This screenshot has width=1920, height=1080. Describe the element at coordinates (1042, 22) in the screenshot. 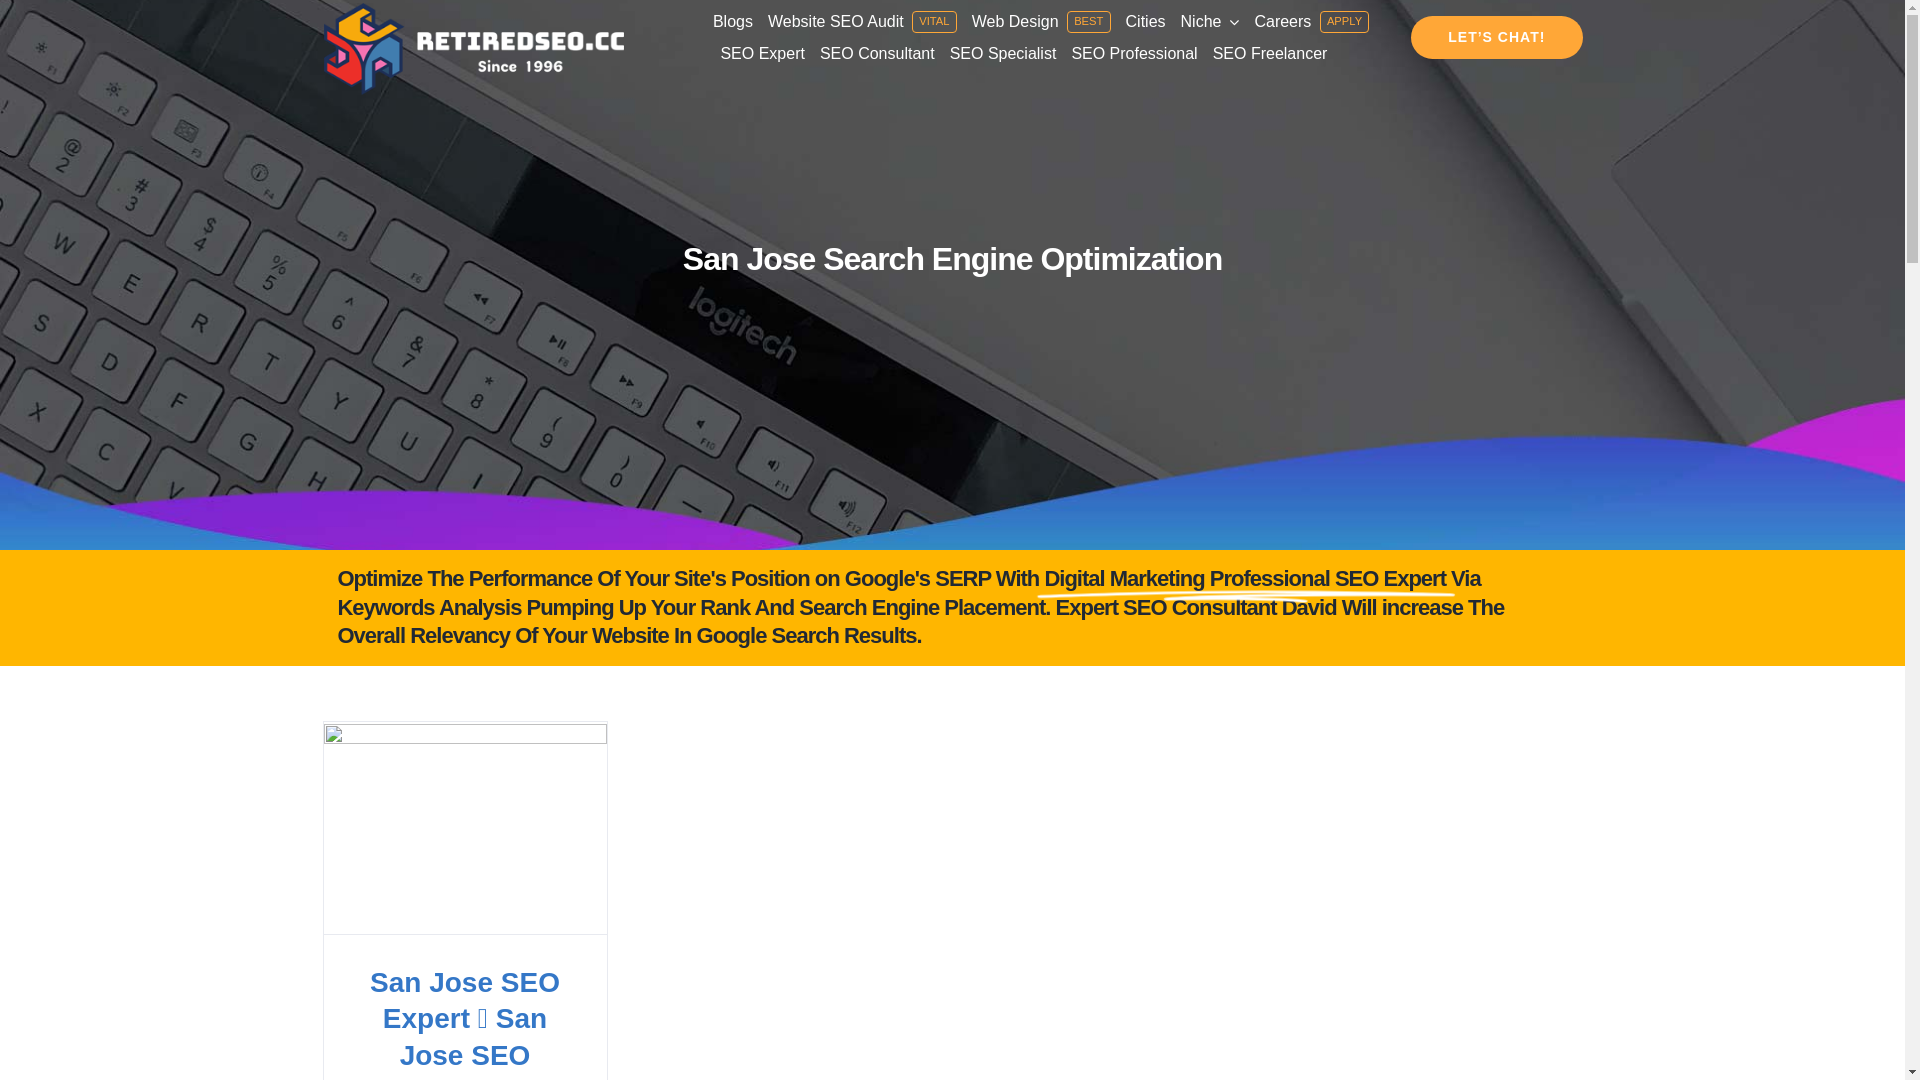

I see `Web Design
BEST` at that location.